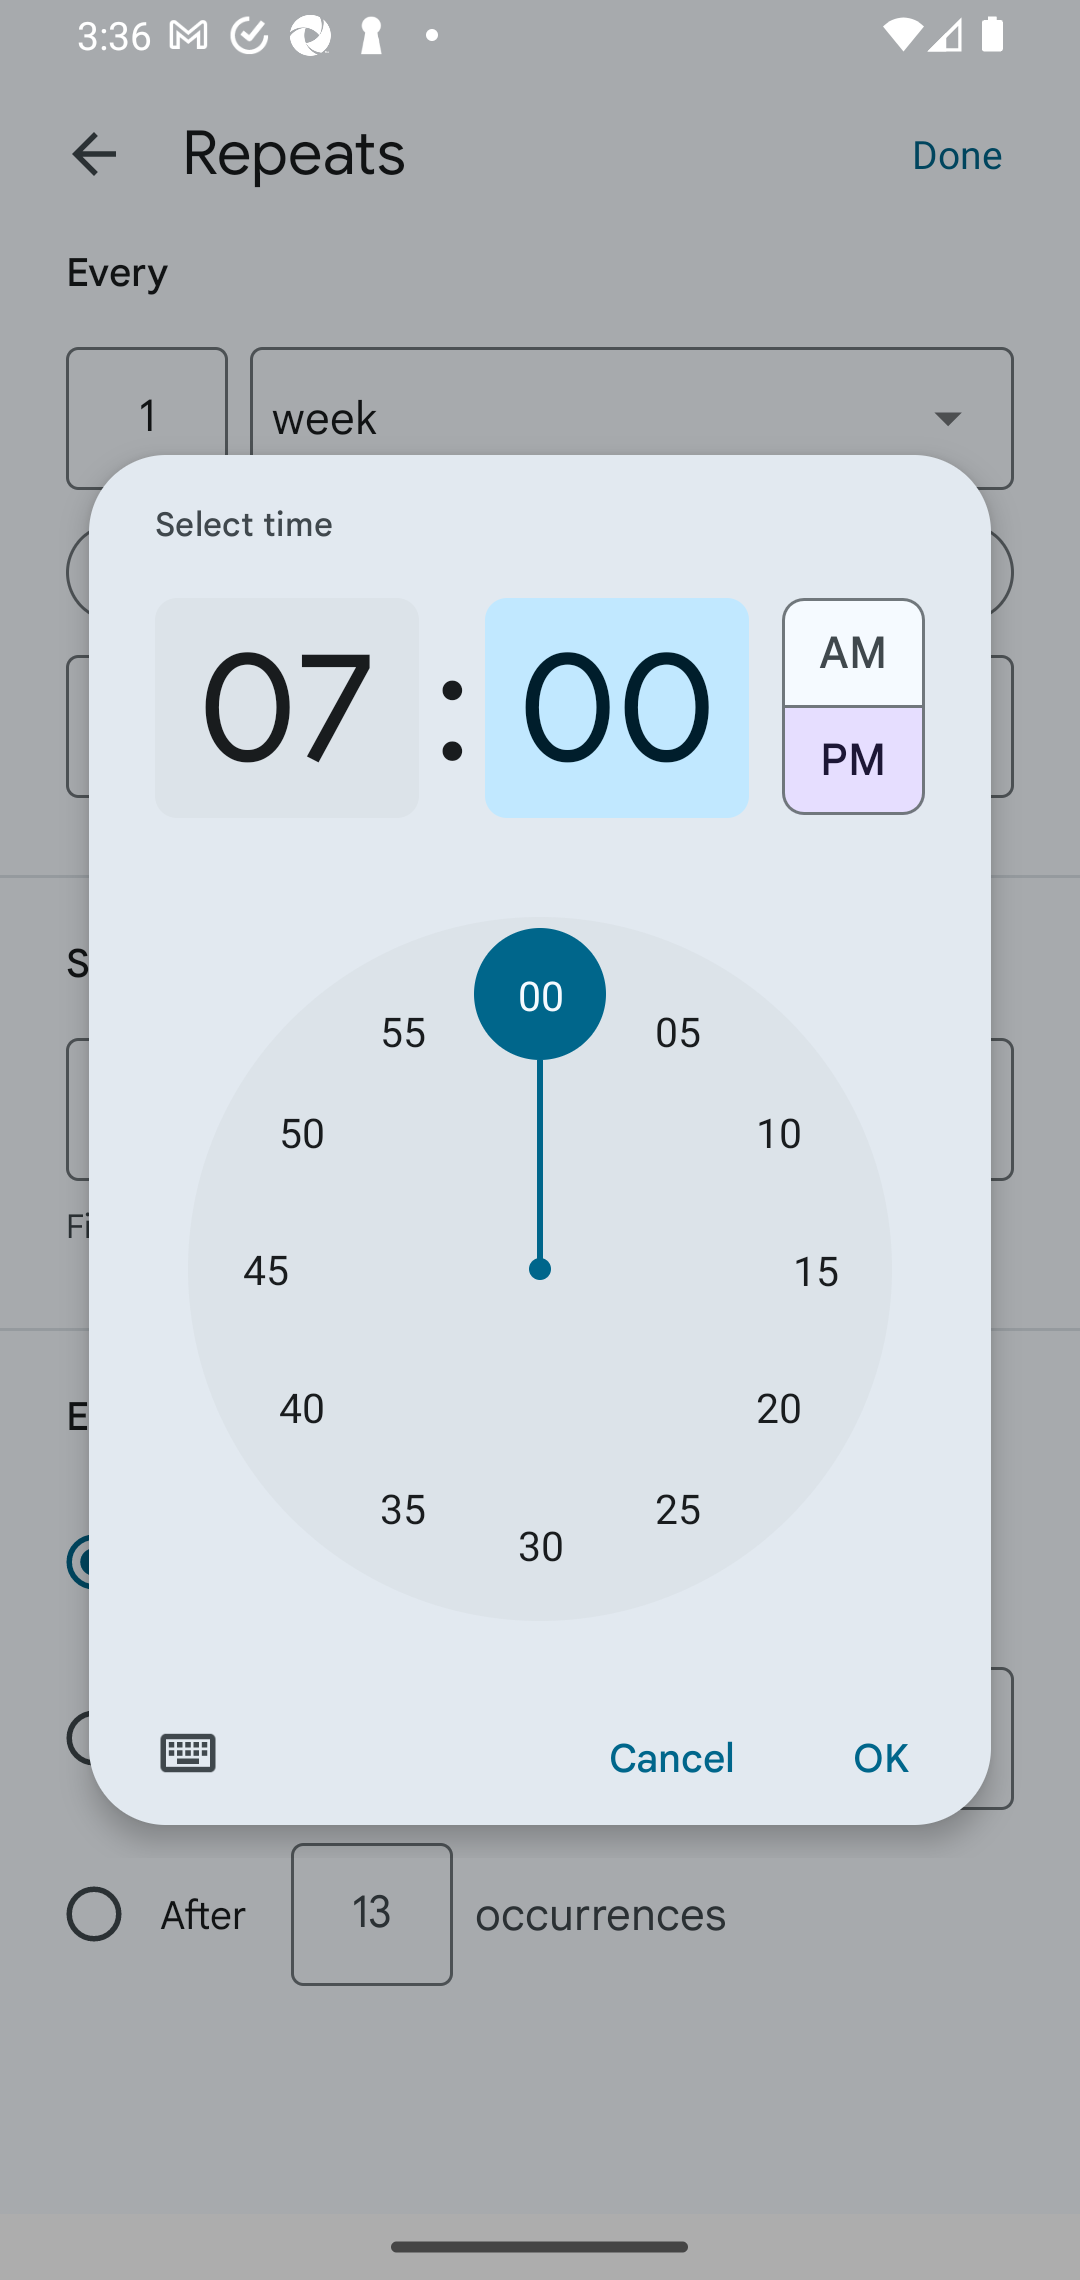  Describe the element at coordinates (402, 1030) in the screenshot. I see `55 55 minutes` at that location.